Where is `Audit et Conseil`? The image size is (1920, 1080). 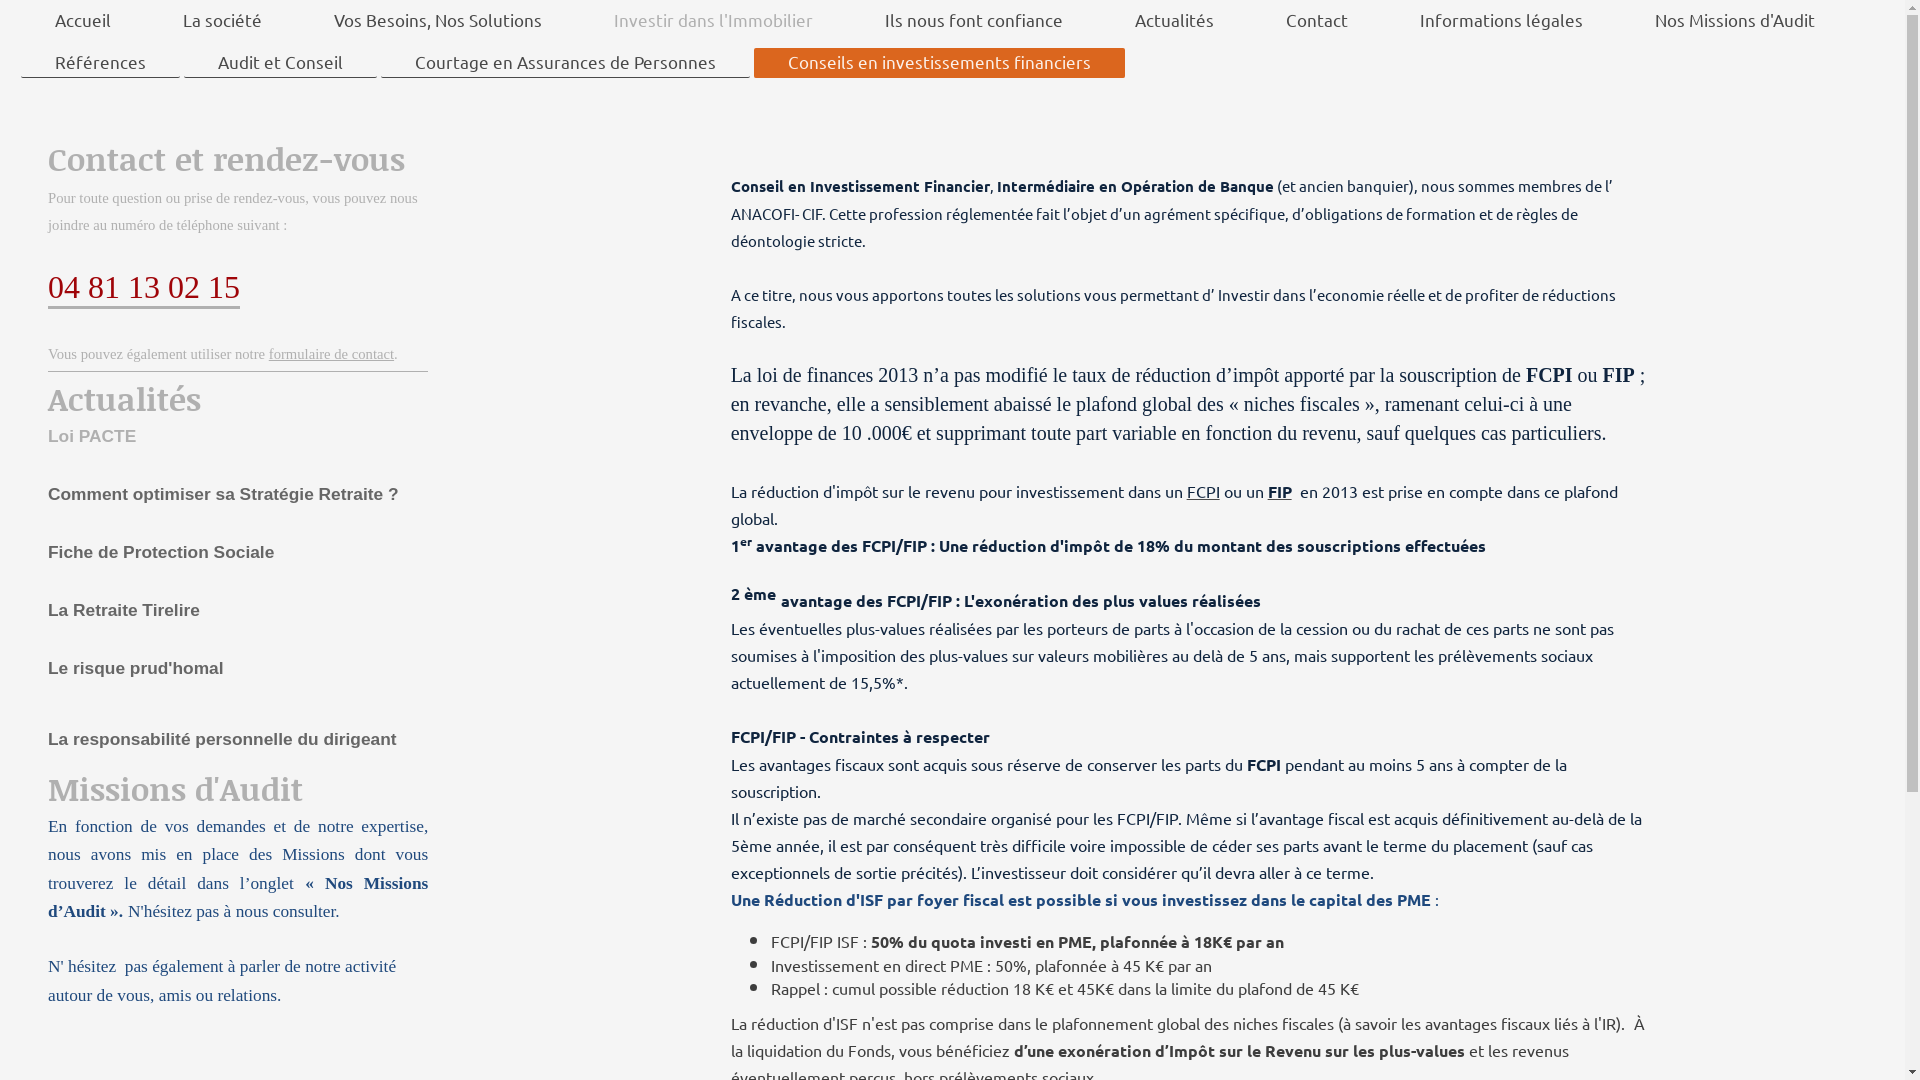
Audit et Conseil is located at coordinates (280, 64).